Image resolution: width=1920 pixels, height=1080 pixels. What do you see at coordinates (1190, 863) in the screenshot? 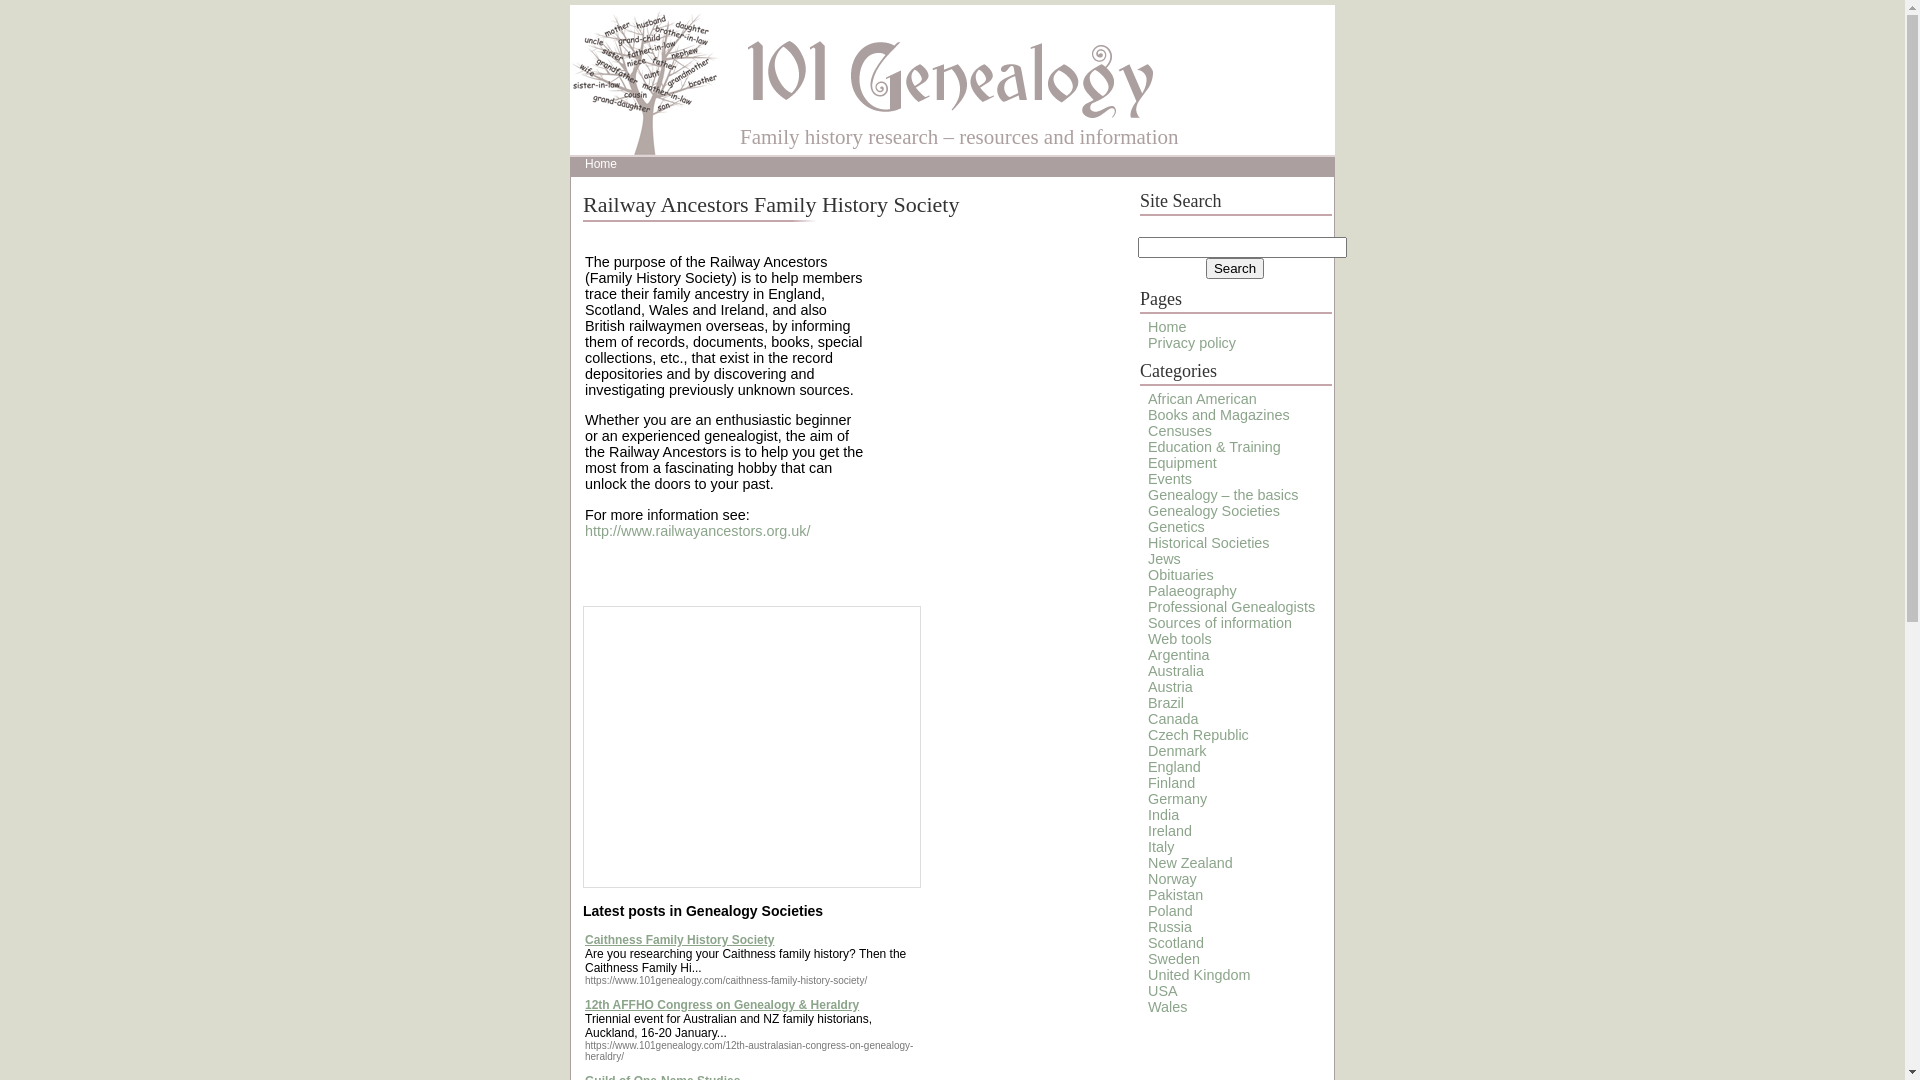
I see `New Zealand` at bounding box center [1190, 863].